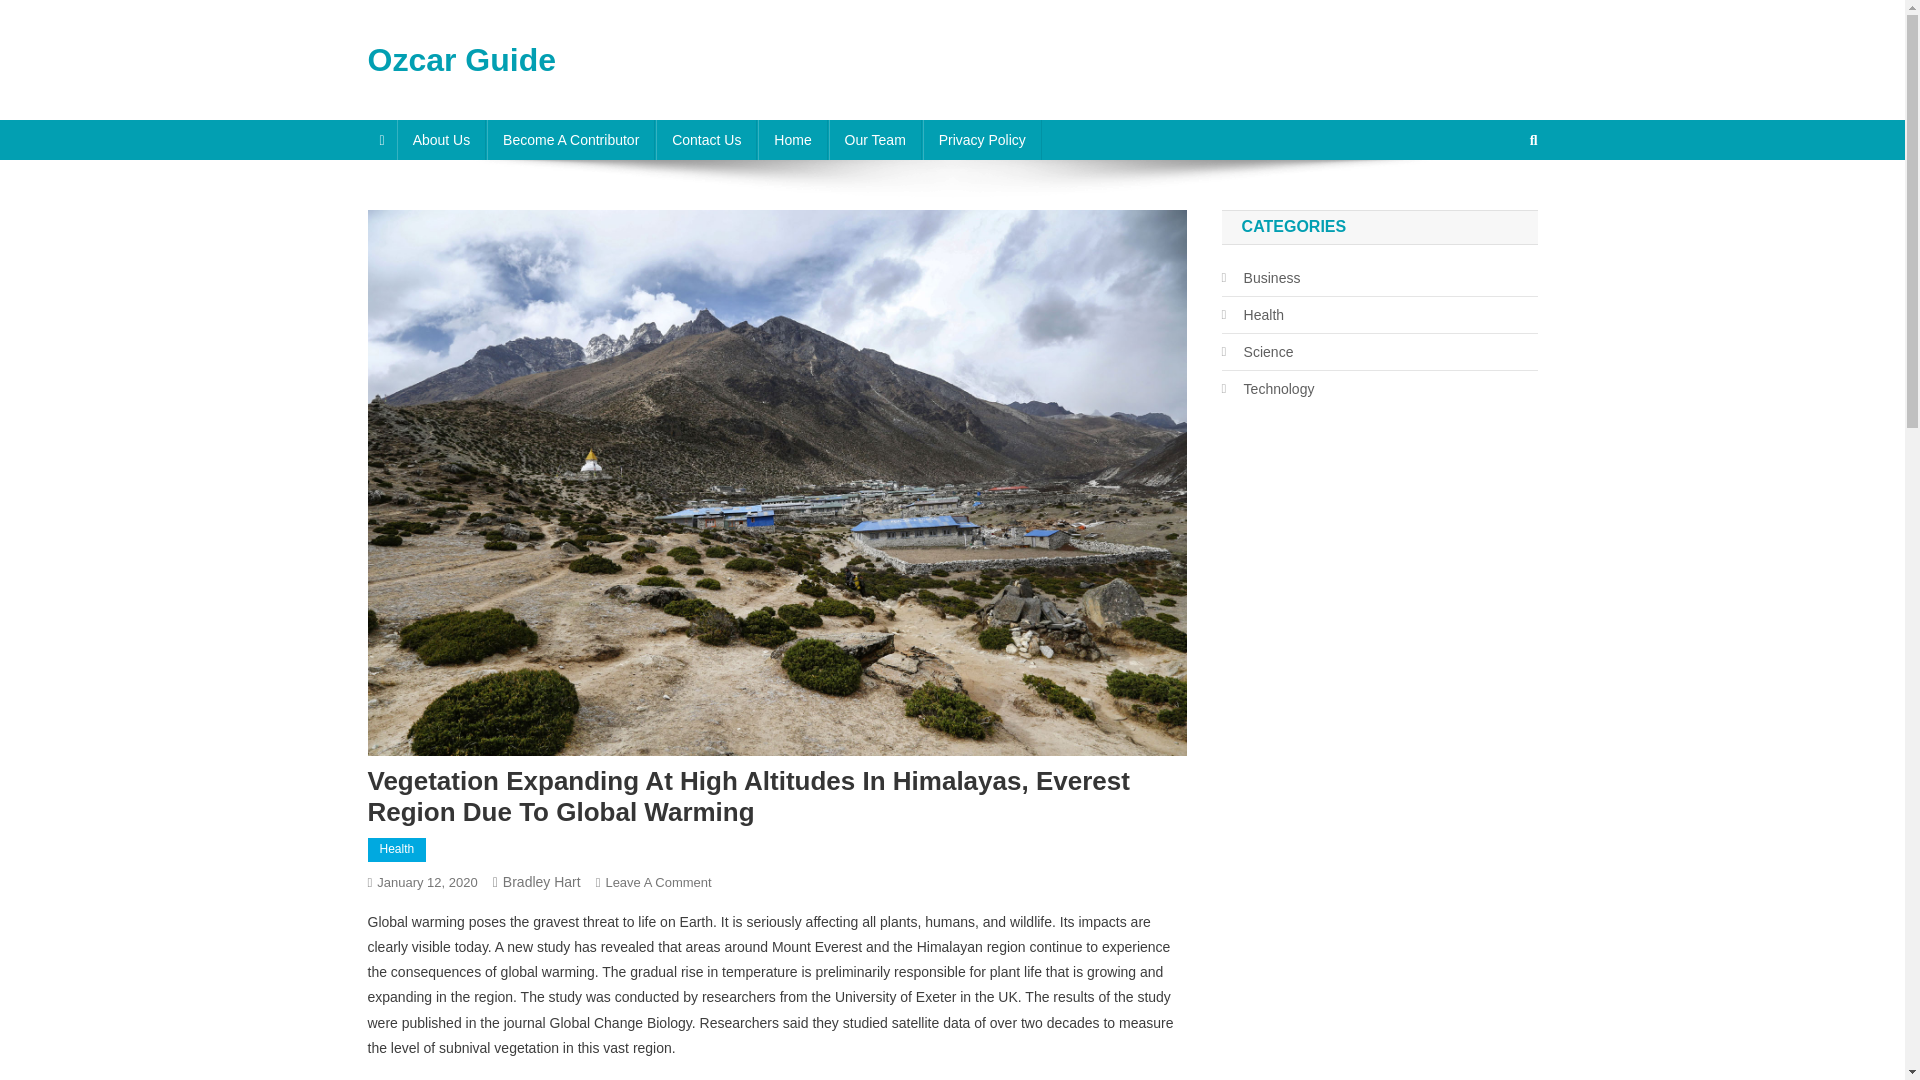 The image size is (1920, 1080). Describe the element at coordinates (397, 850) in the screenshot. I see `Health` at that location.